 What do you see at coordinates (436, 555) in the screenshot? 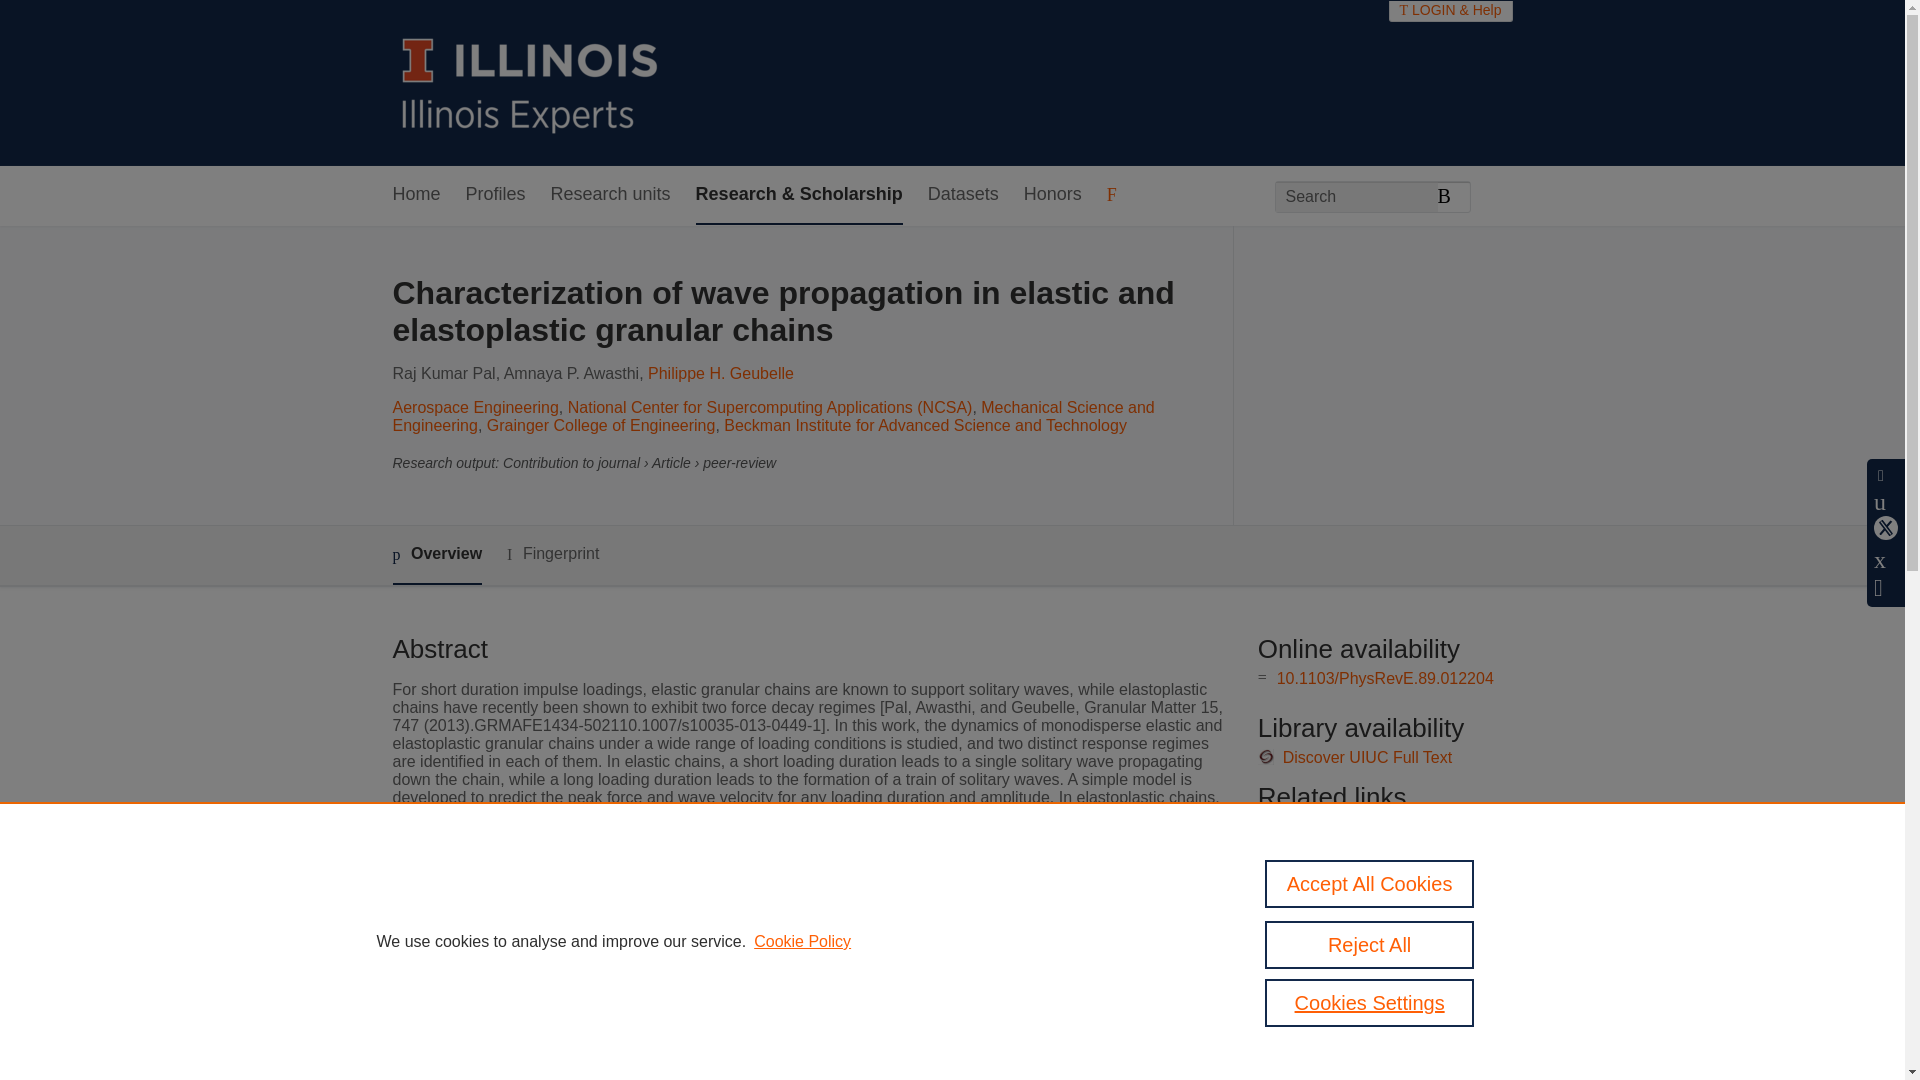
I see `Overview` at bounding box center [436, 555].